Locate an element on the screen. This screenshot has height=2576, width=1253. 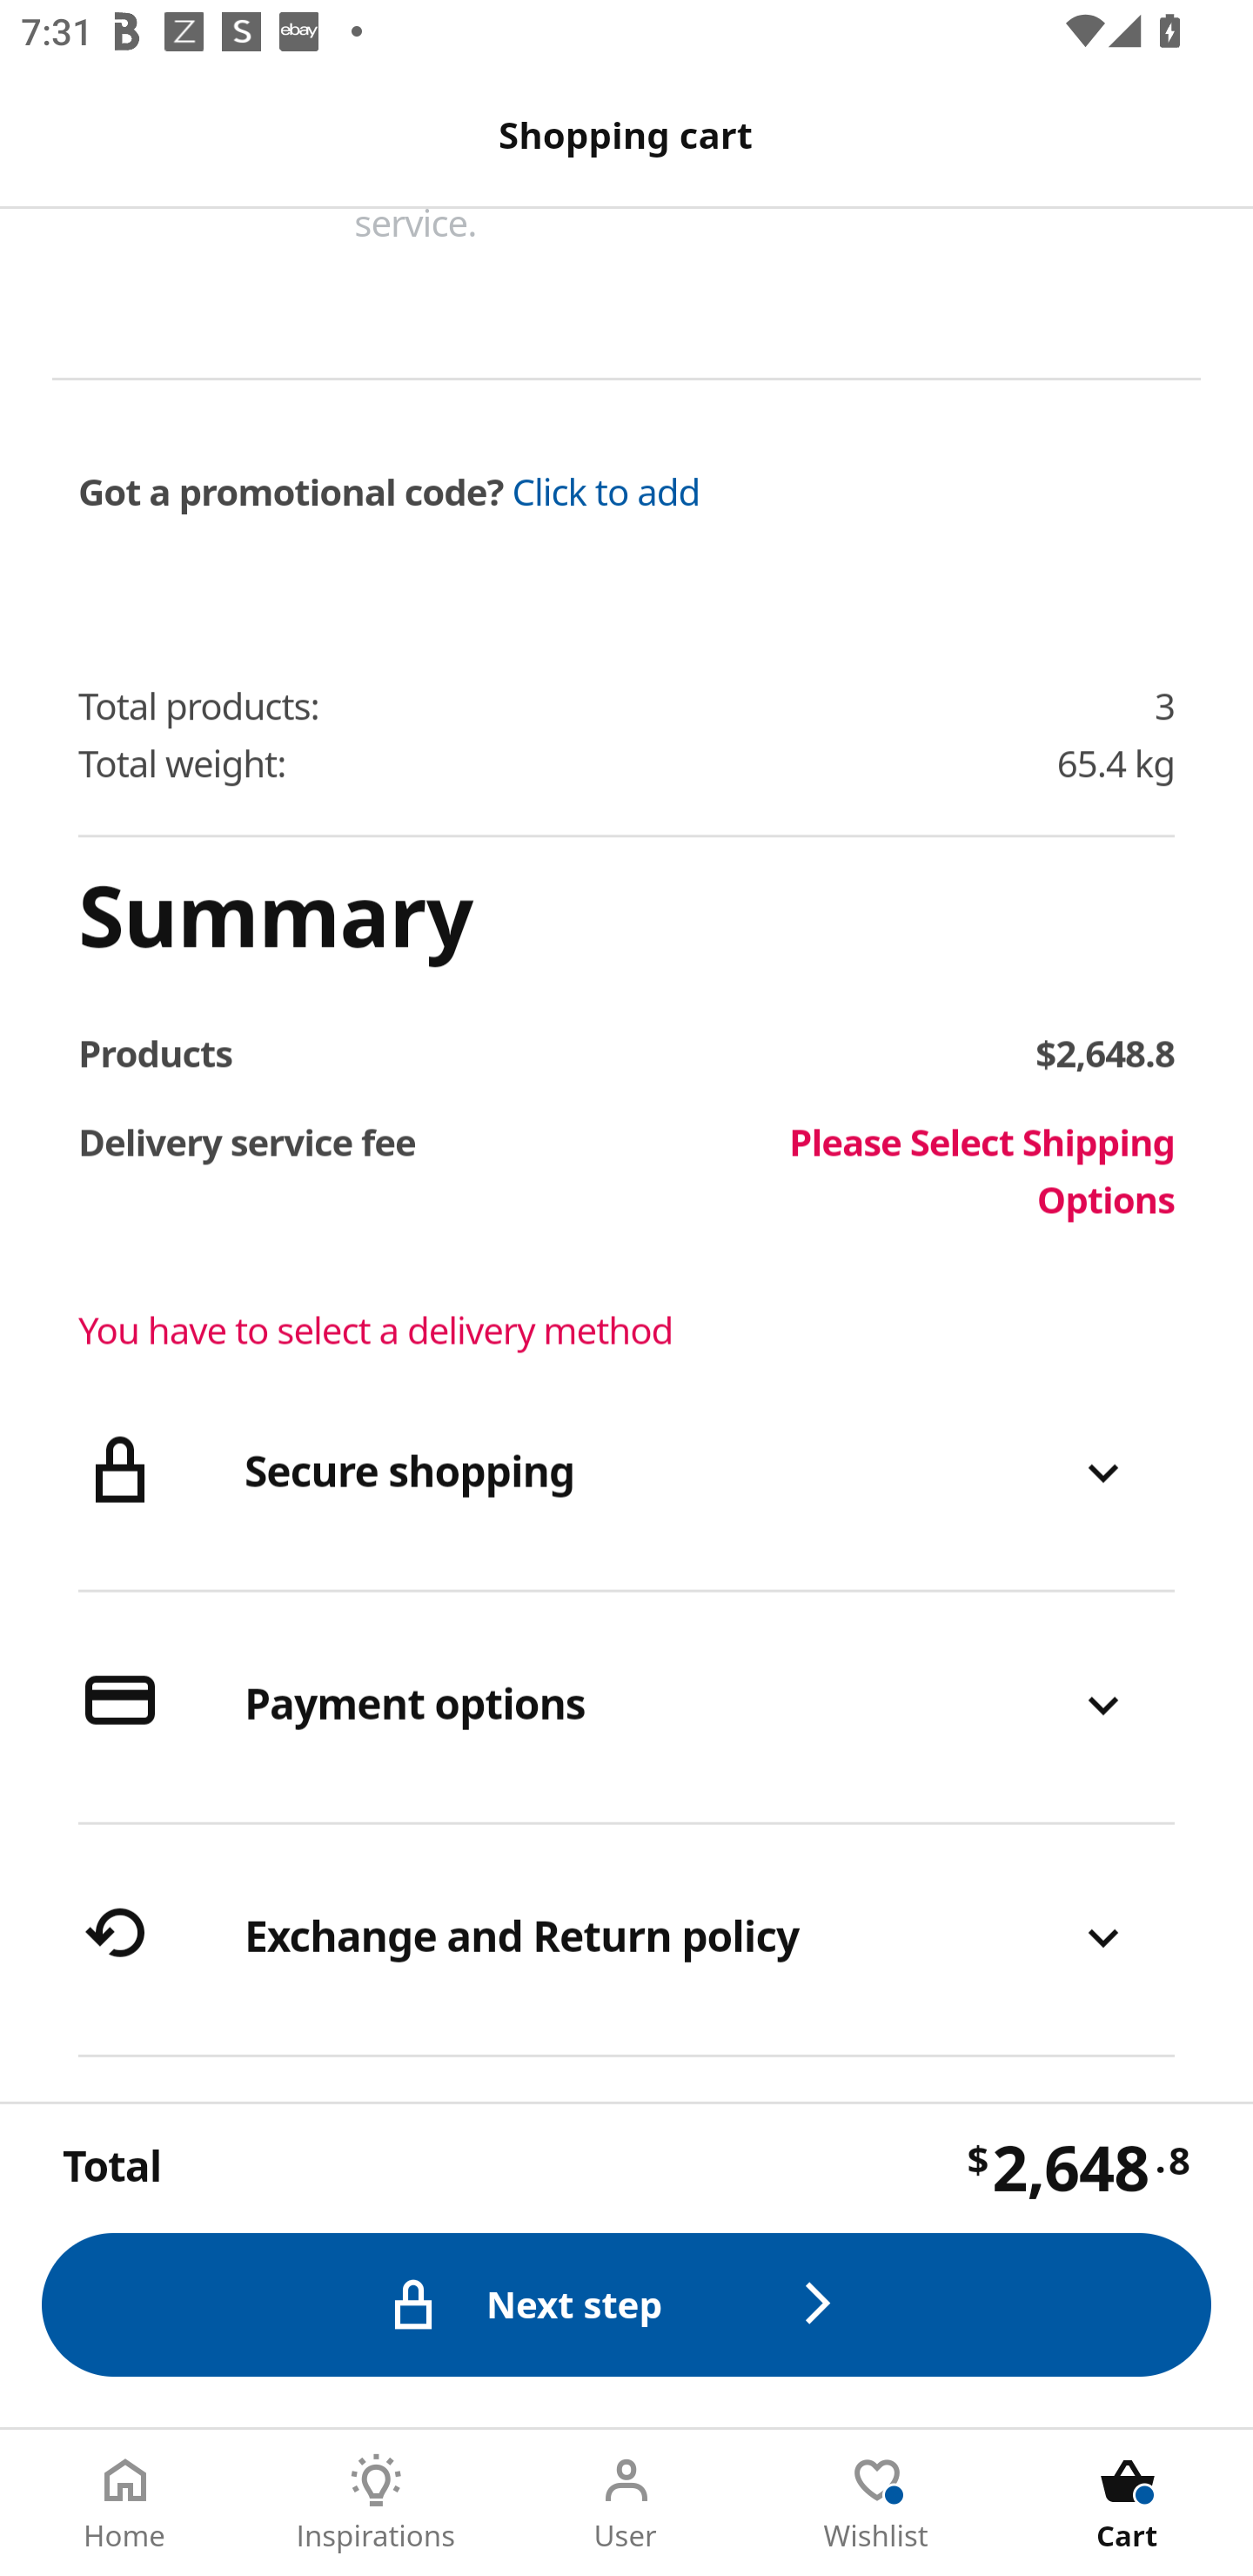
Home
Tab 1 of 5 is located at coordinates (125, 2503).